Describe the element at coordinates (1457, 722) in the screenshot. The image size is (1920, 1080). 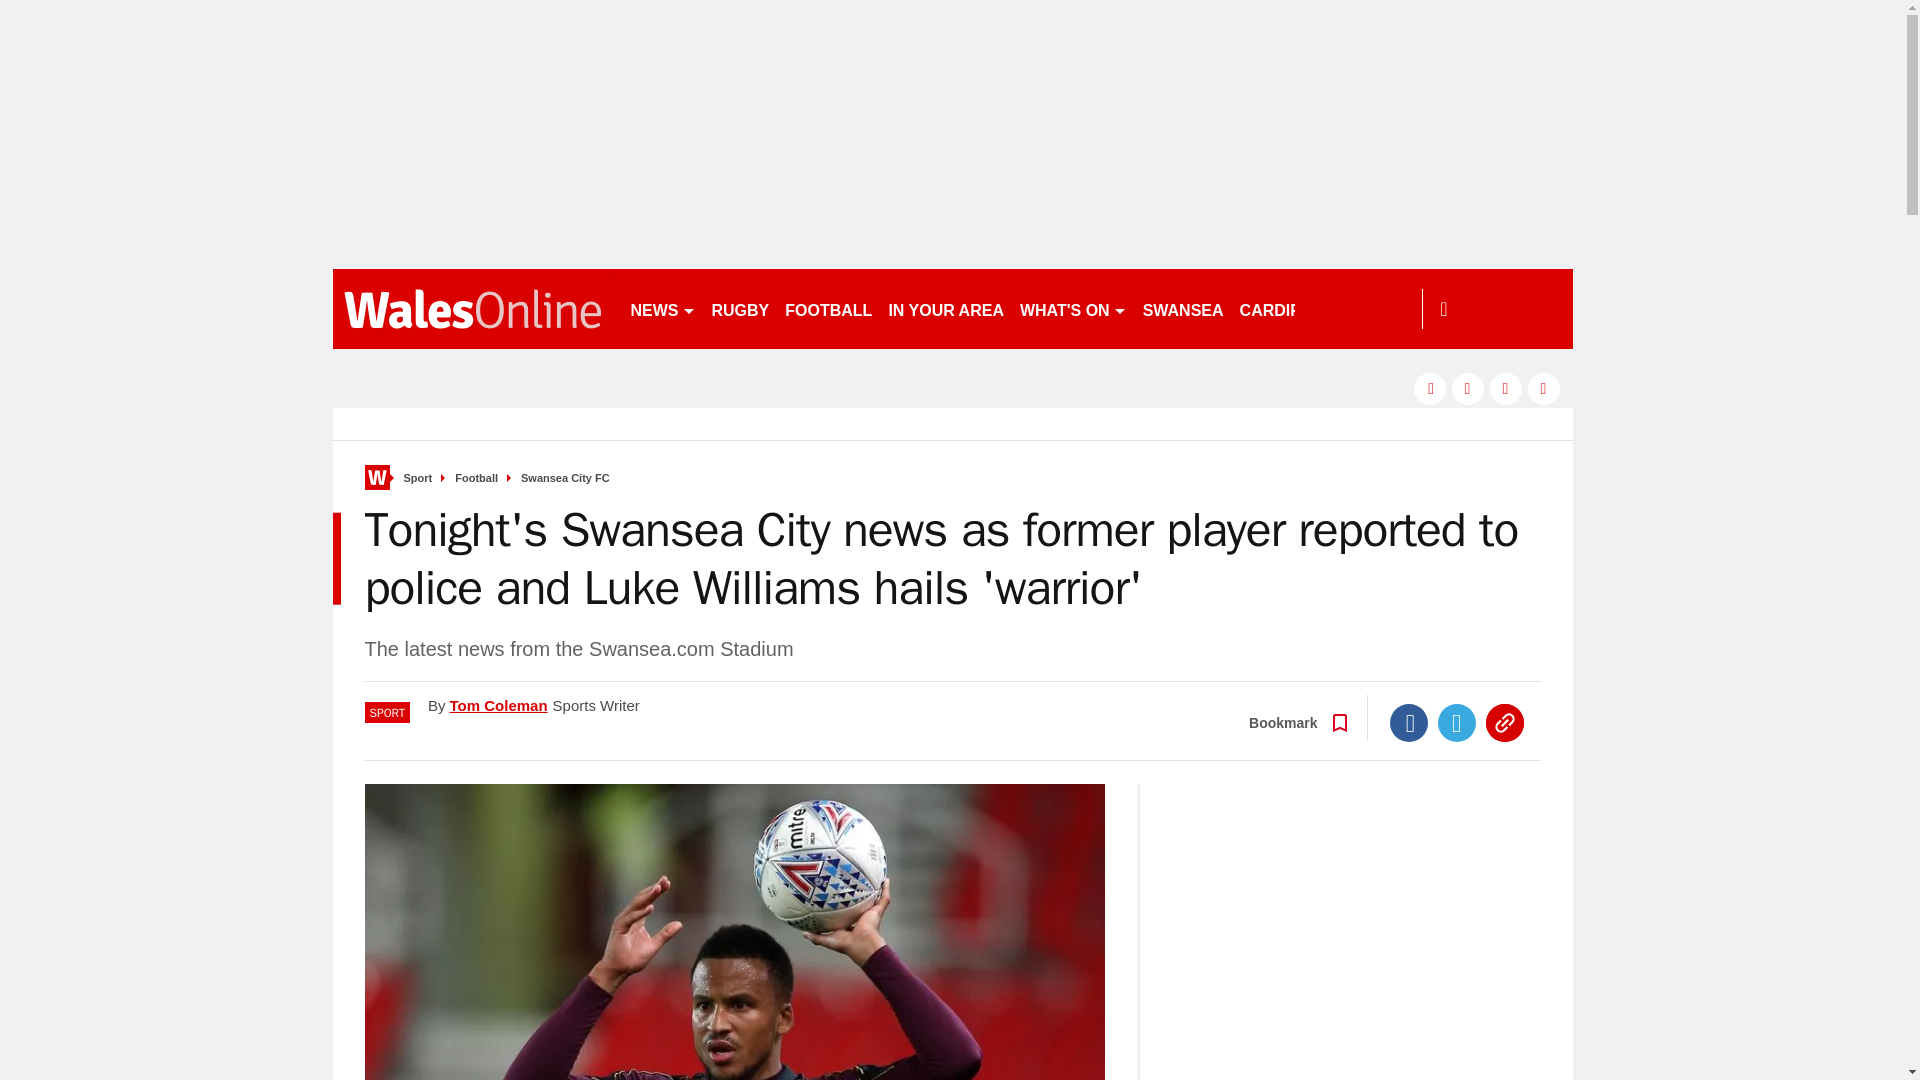
I see `Twitter` at that location.